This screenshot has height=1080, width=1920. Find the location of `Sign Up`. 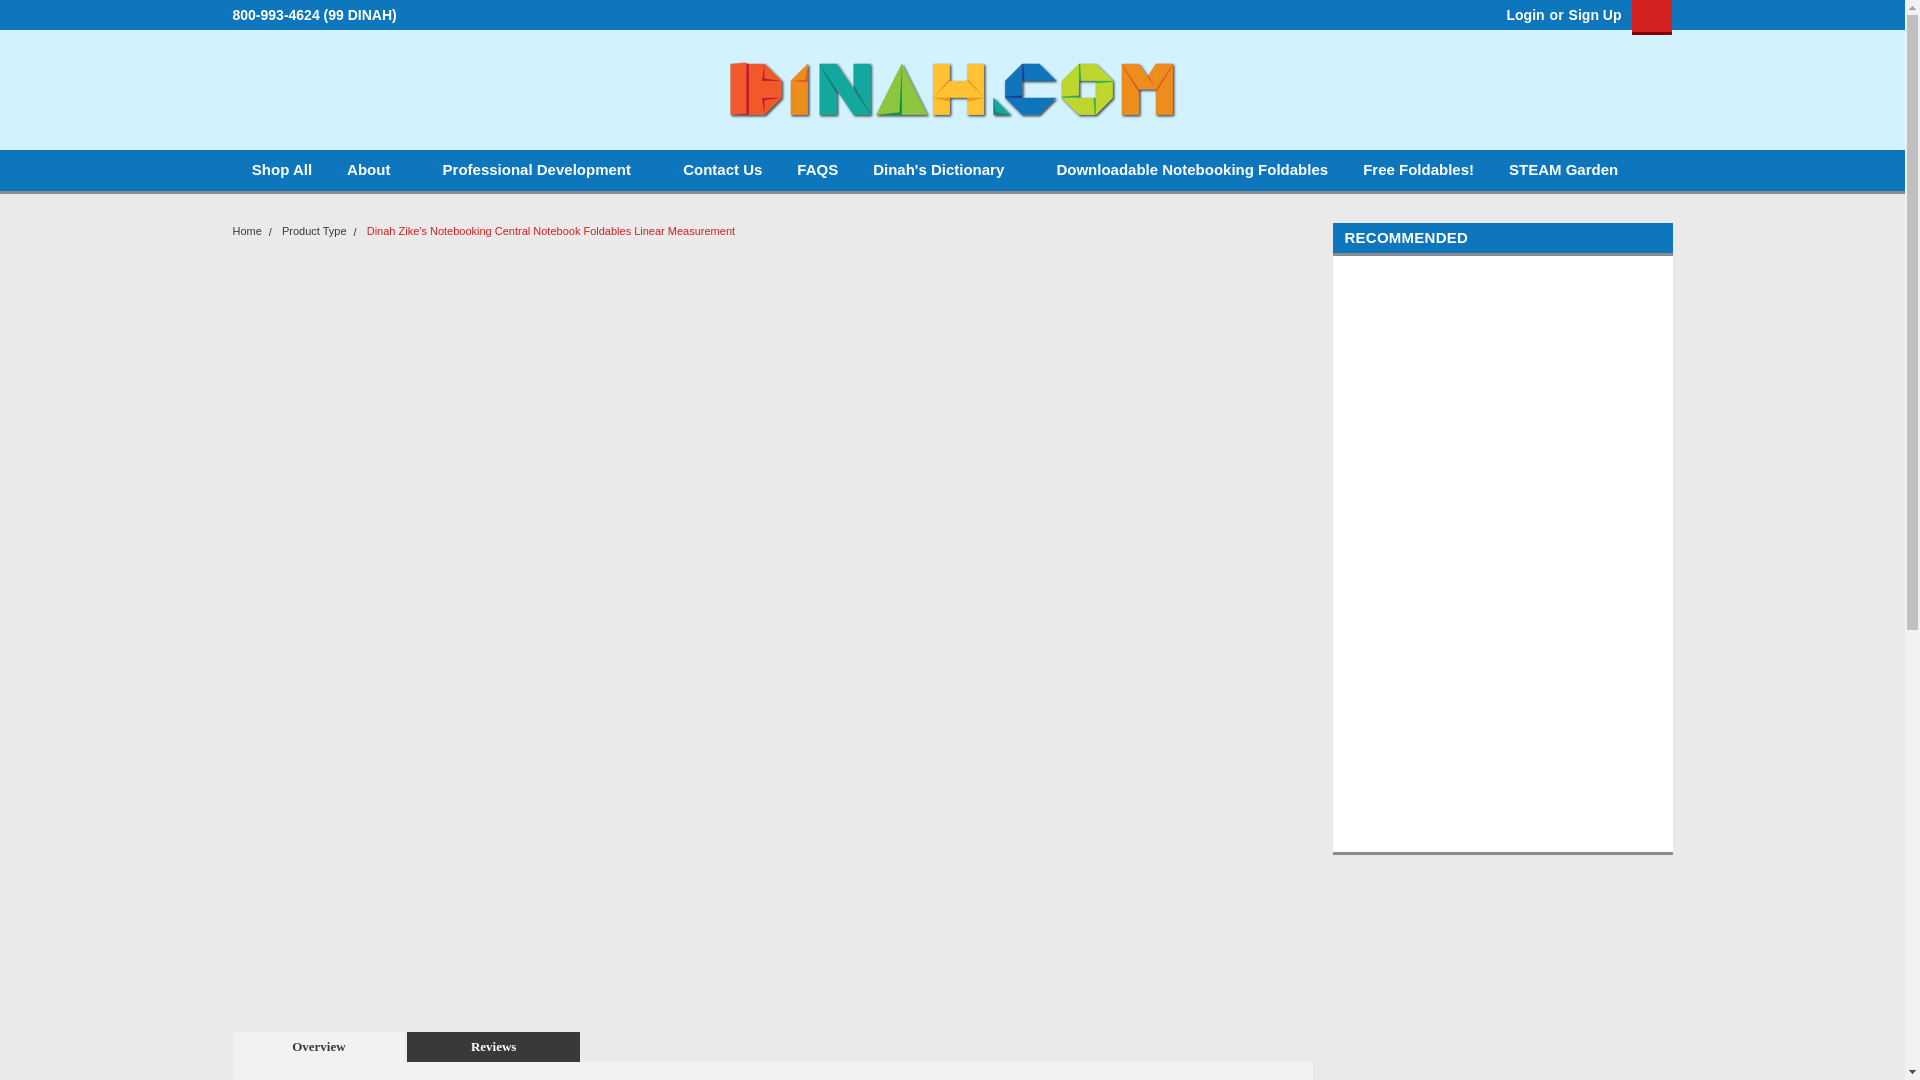

Sign Up is located at coordinates (1593, 15).